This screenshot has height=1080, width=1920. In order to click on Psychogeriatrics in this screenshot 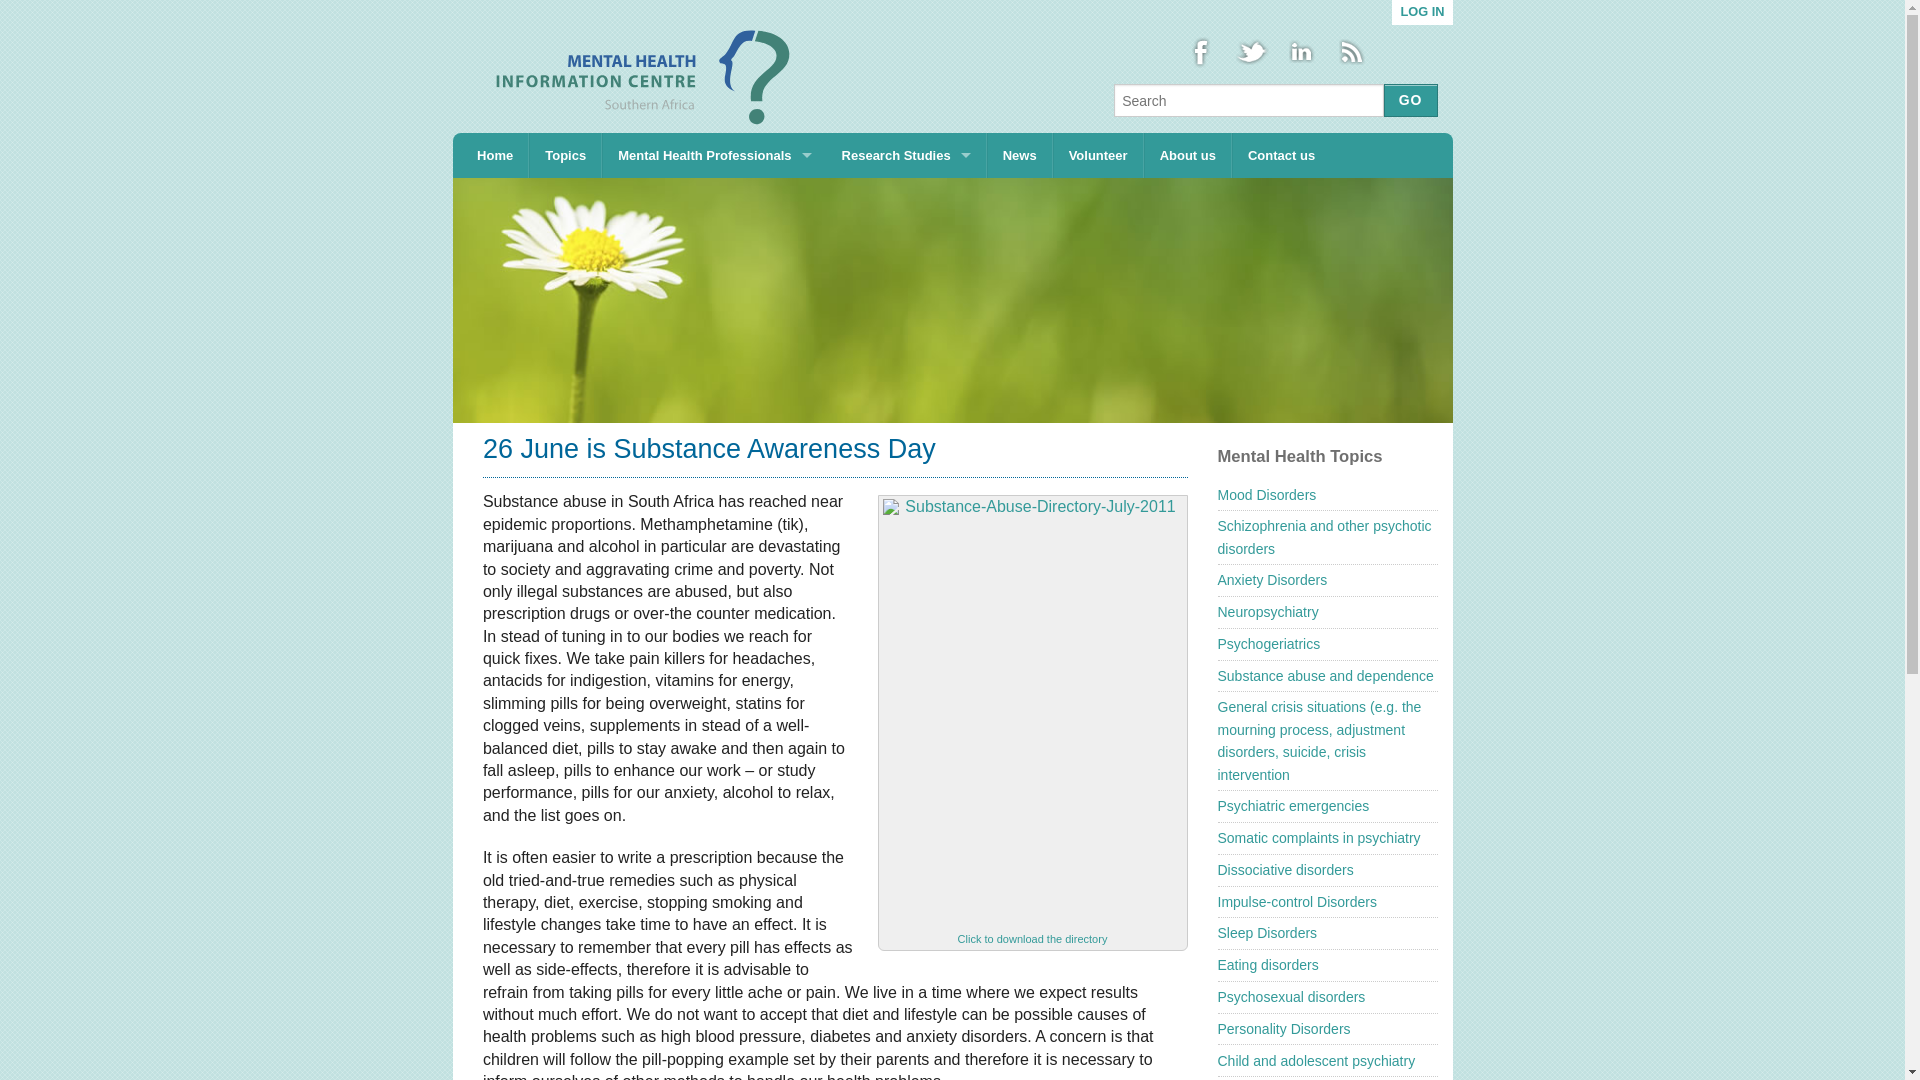, I will do `click(1268, 644)`.